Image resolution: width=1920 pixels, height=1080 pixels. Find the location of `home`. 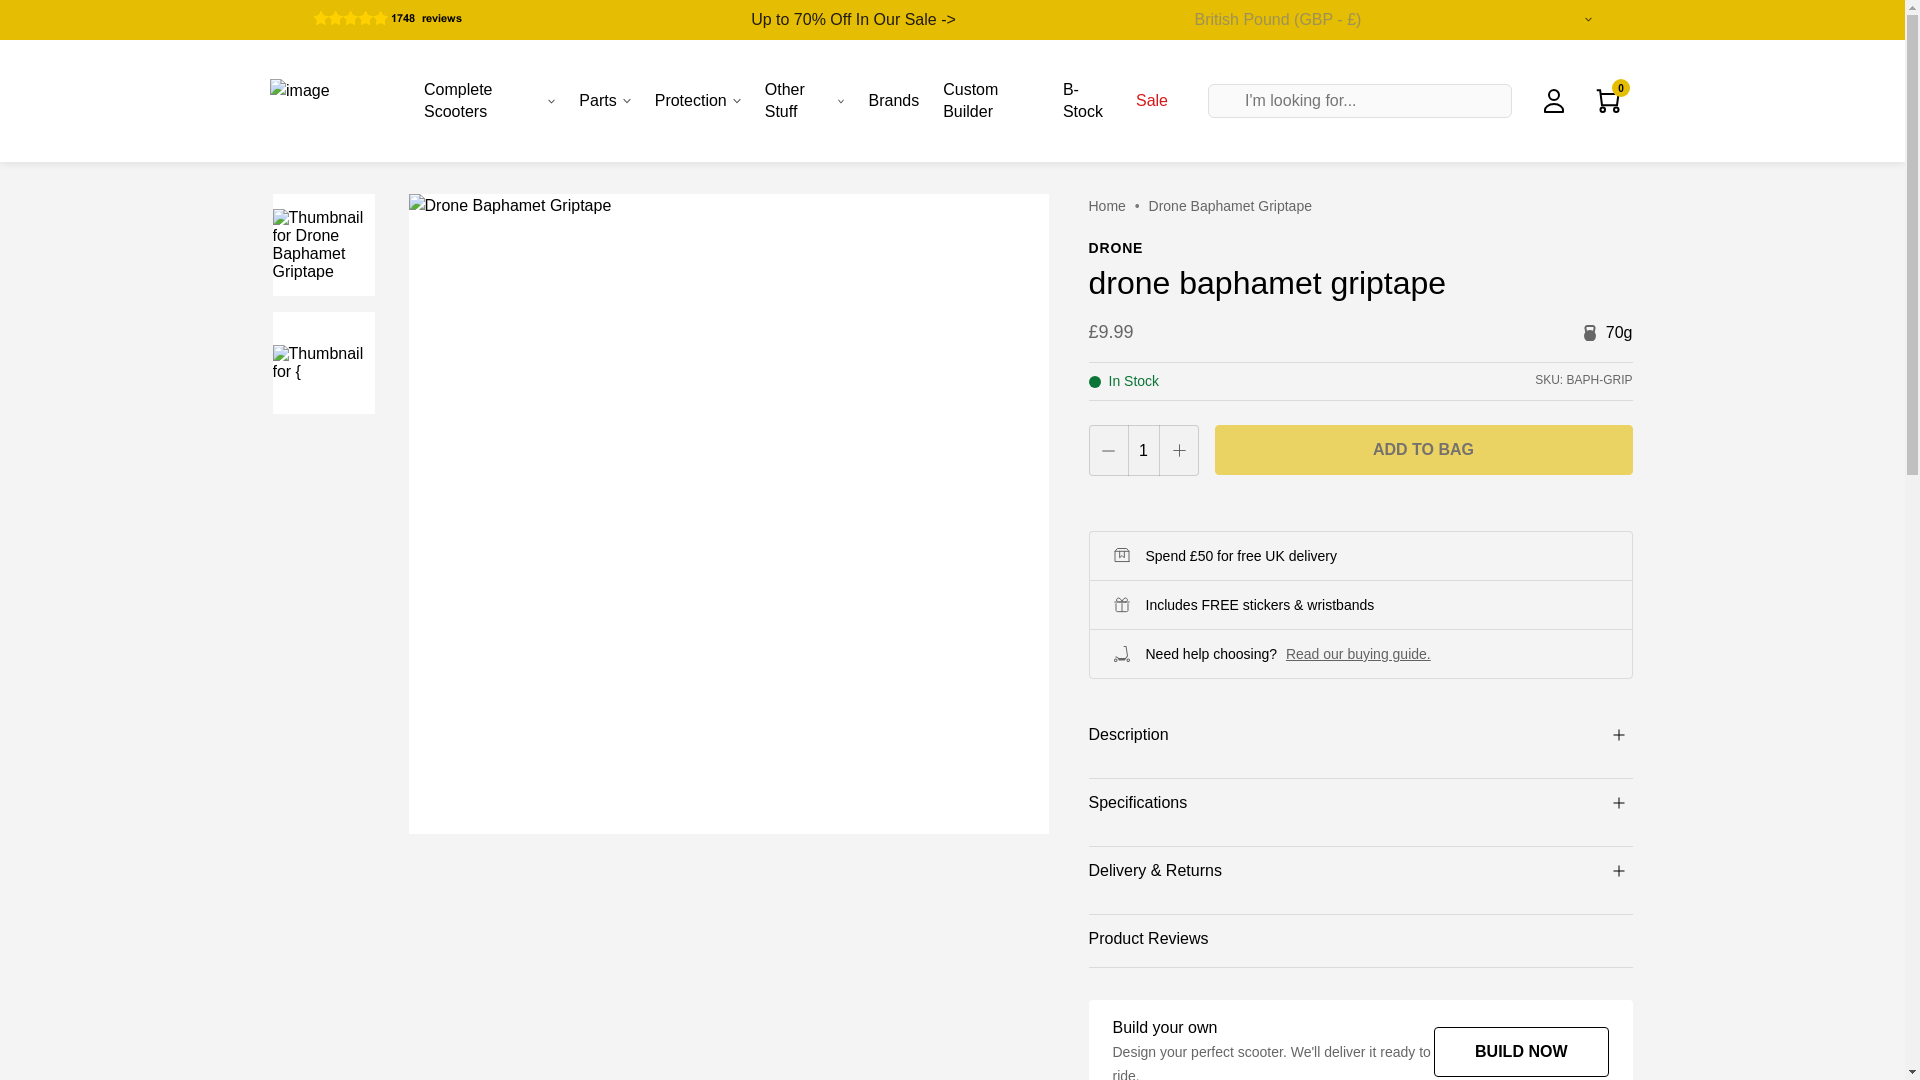

home is located at coordinates (1106, 205).